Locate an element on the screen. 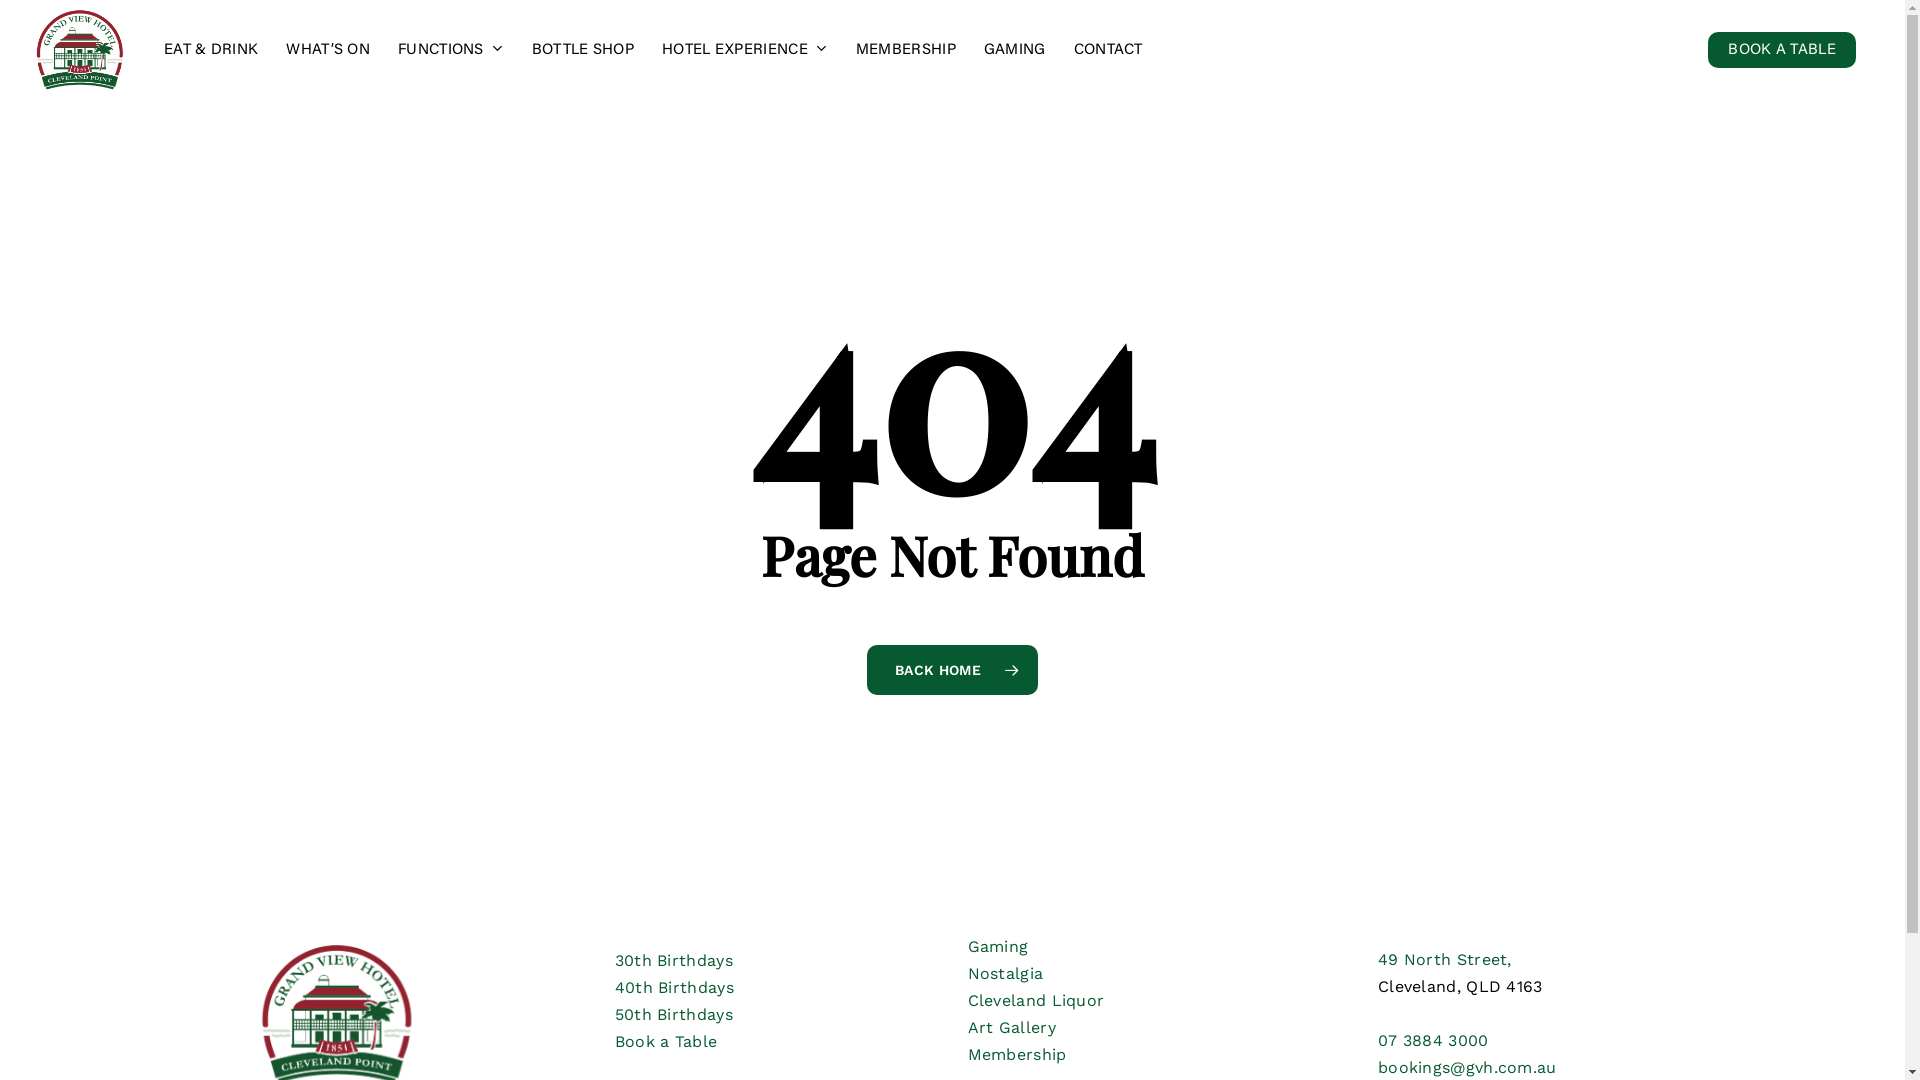  GAMING is located at coordinates (1015, 50).